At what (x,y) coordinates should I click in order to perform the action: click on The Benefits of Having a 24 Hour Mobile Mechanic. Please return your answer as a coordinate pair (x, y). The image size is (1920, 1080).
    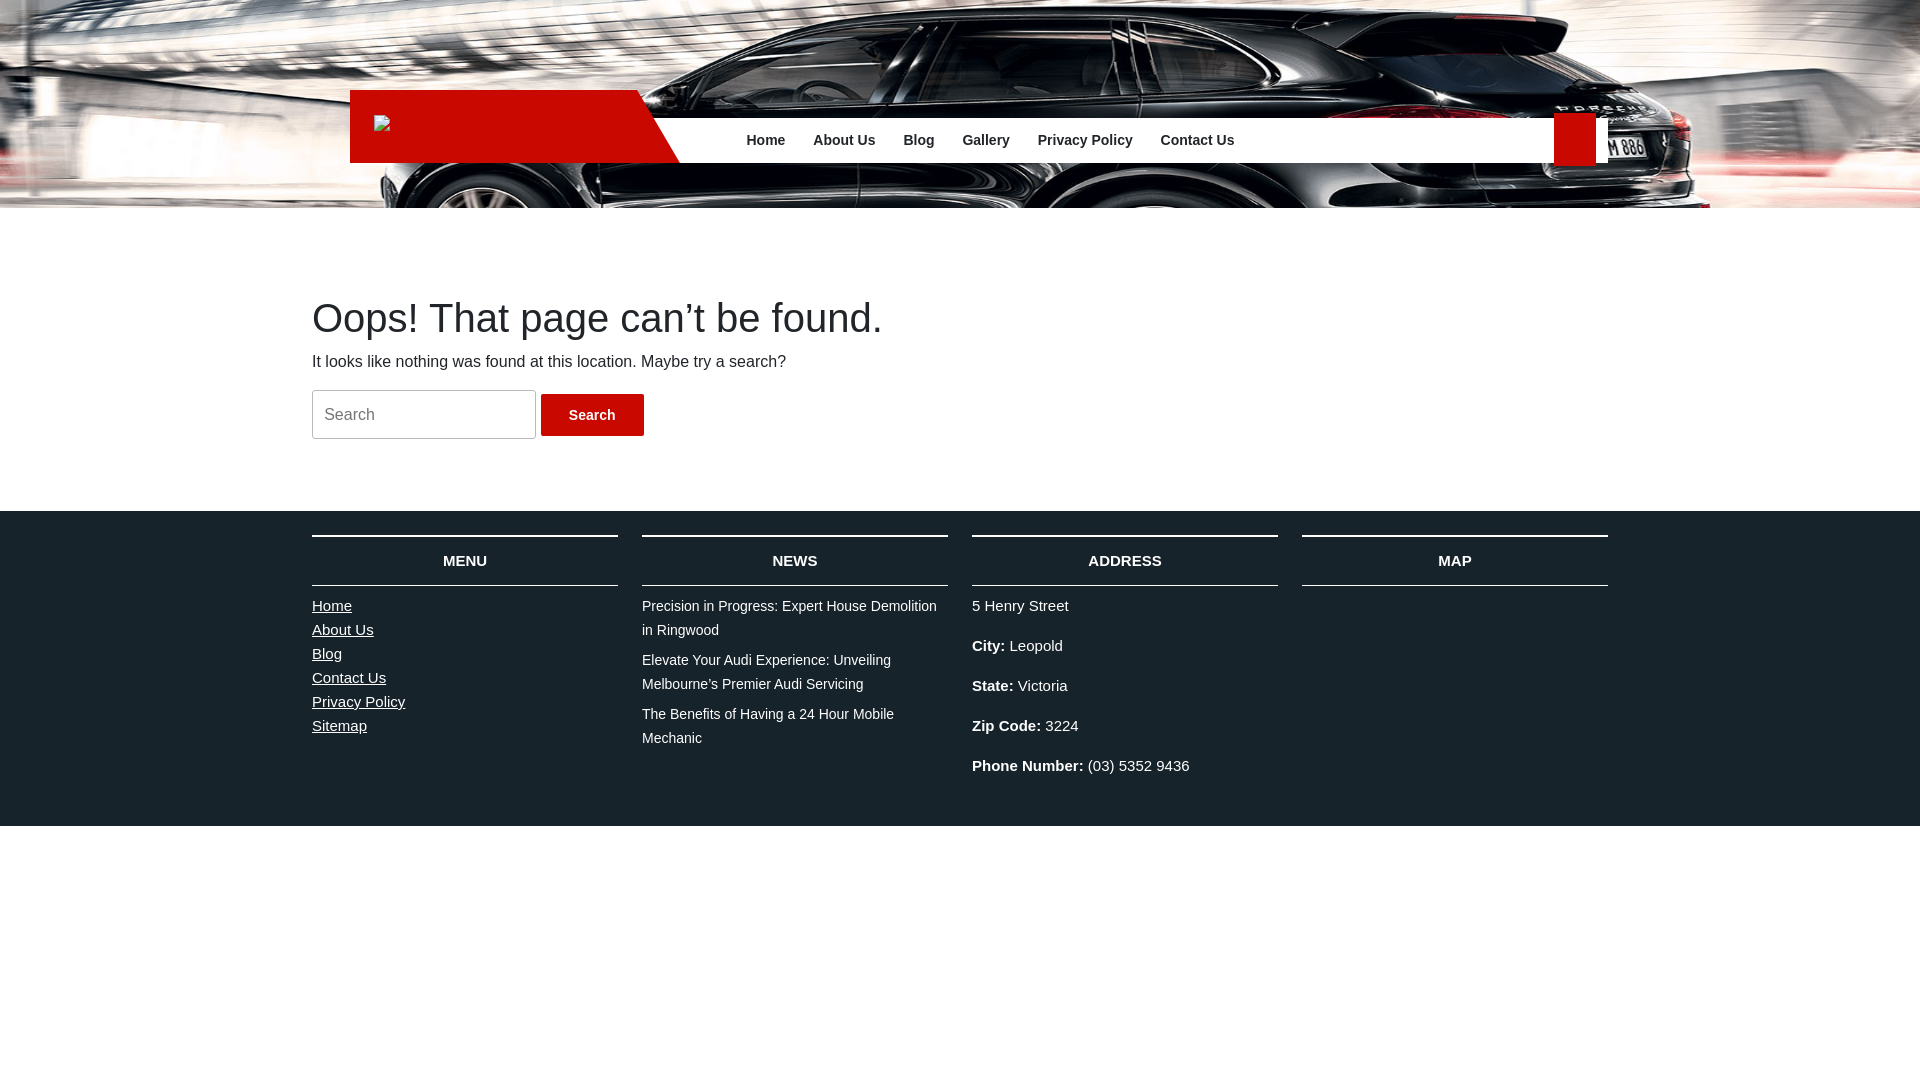
    Looking at the image, I should click on (768, 726).